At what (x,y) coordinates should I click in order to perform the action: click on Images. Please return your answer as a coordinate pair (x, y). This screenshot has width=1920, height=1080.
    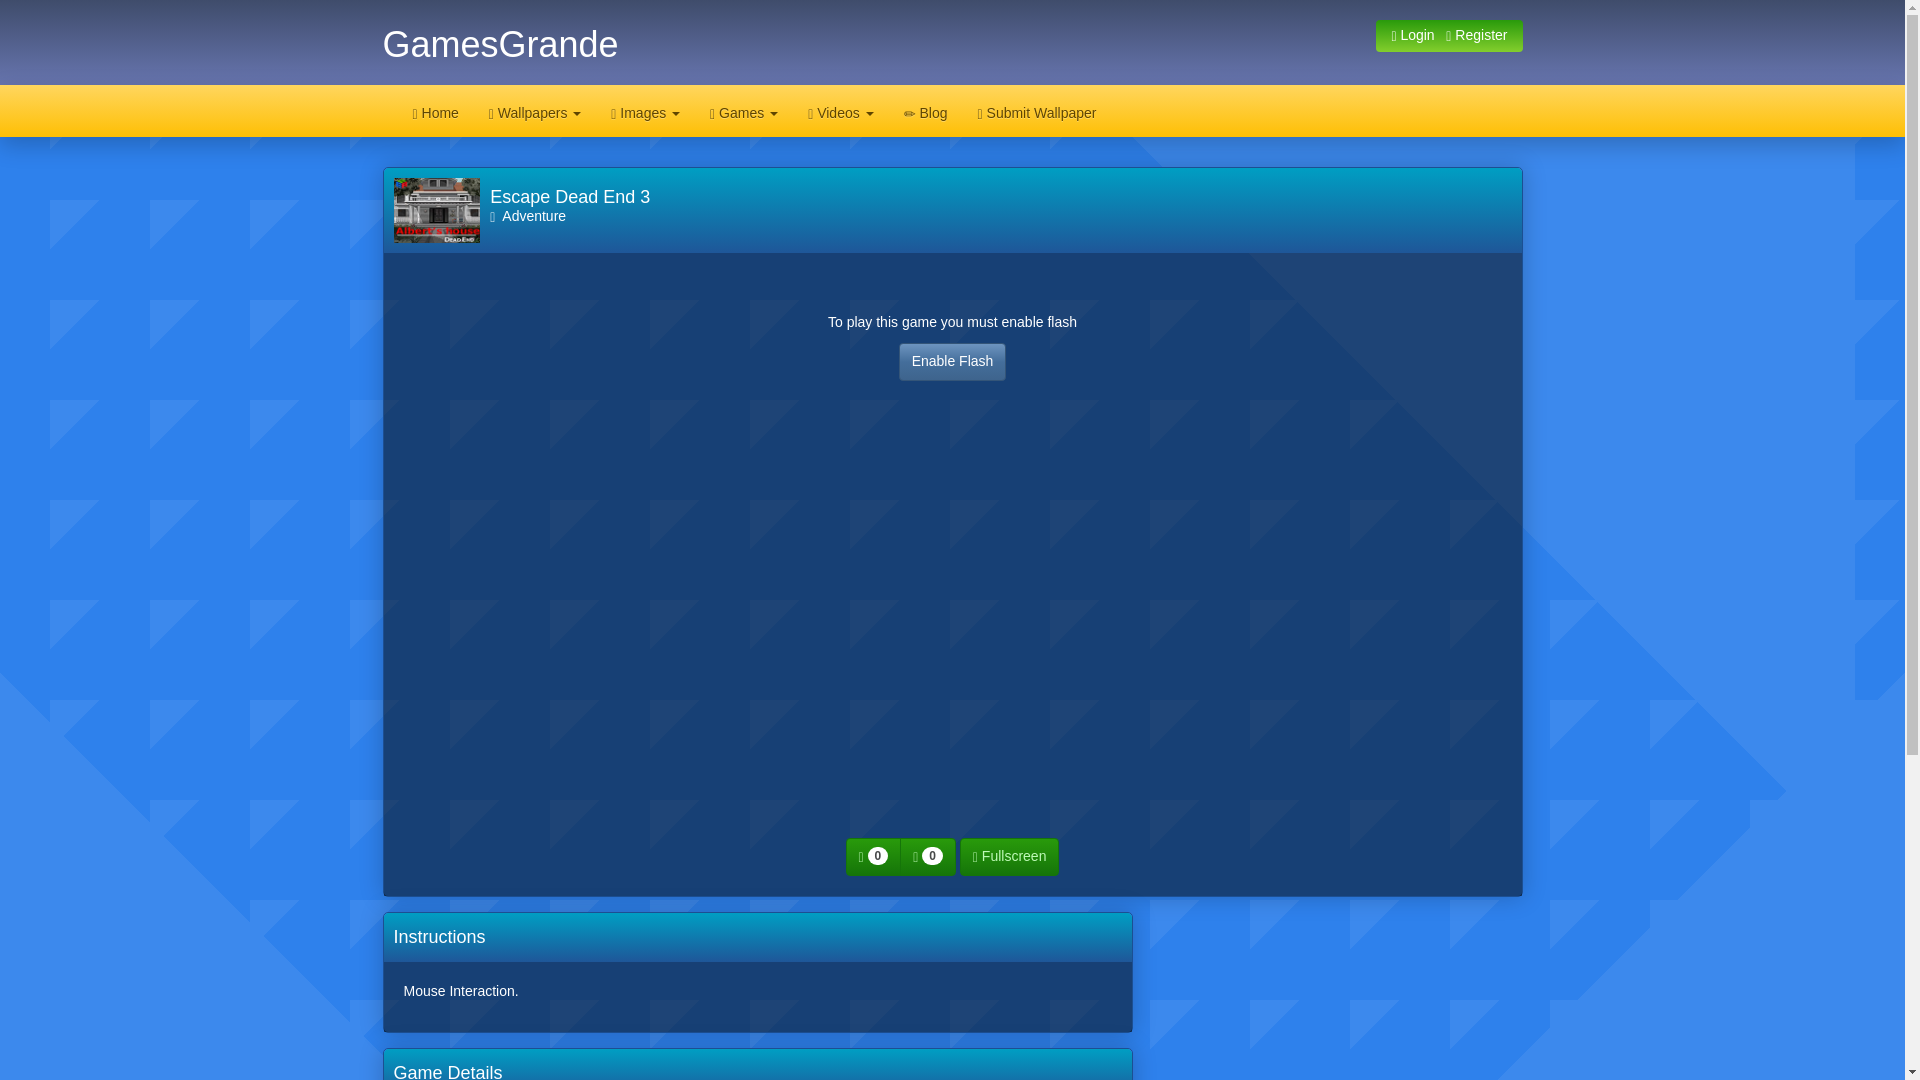
    Looking at the image, I should click on (645, 111).